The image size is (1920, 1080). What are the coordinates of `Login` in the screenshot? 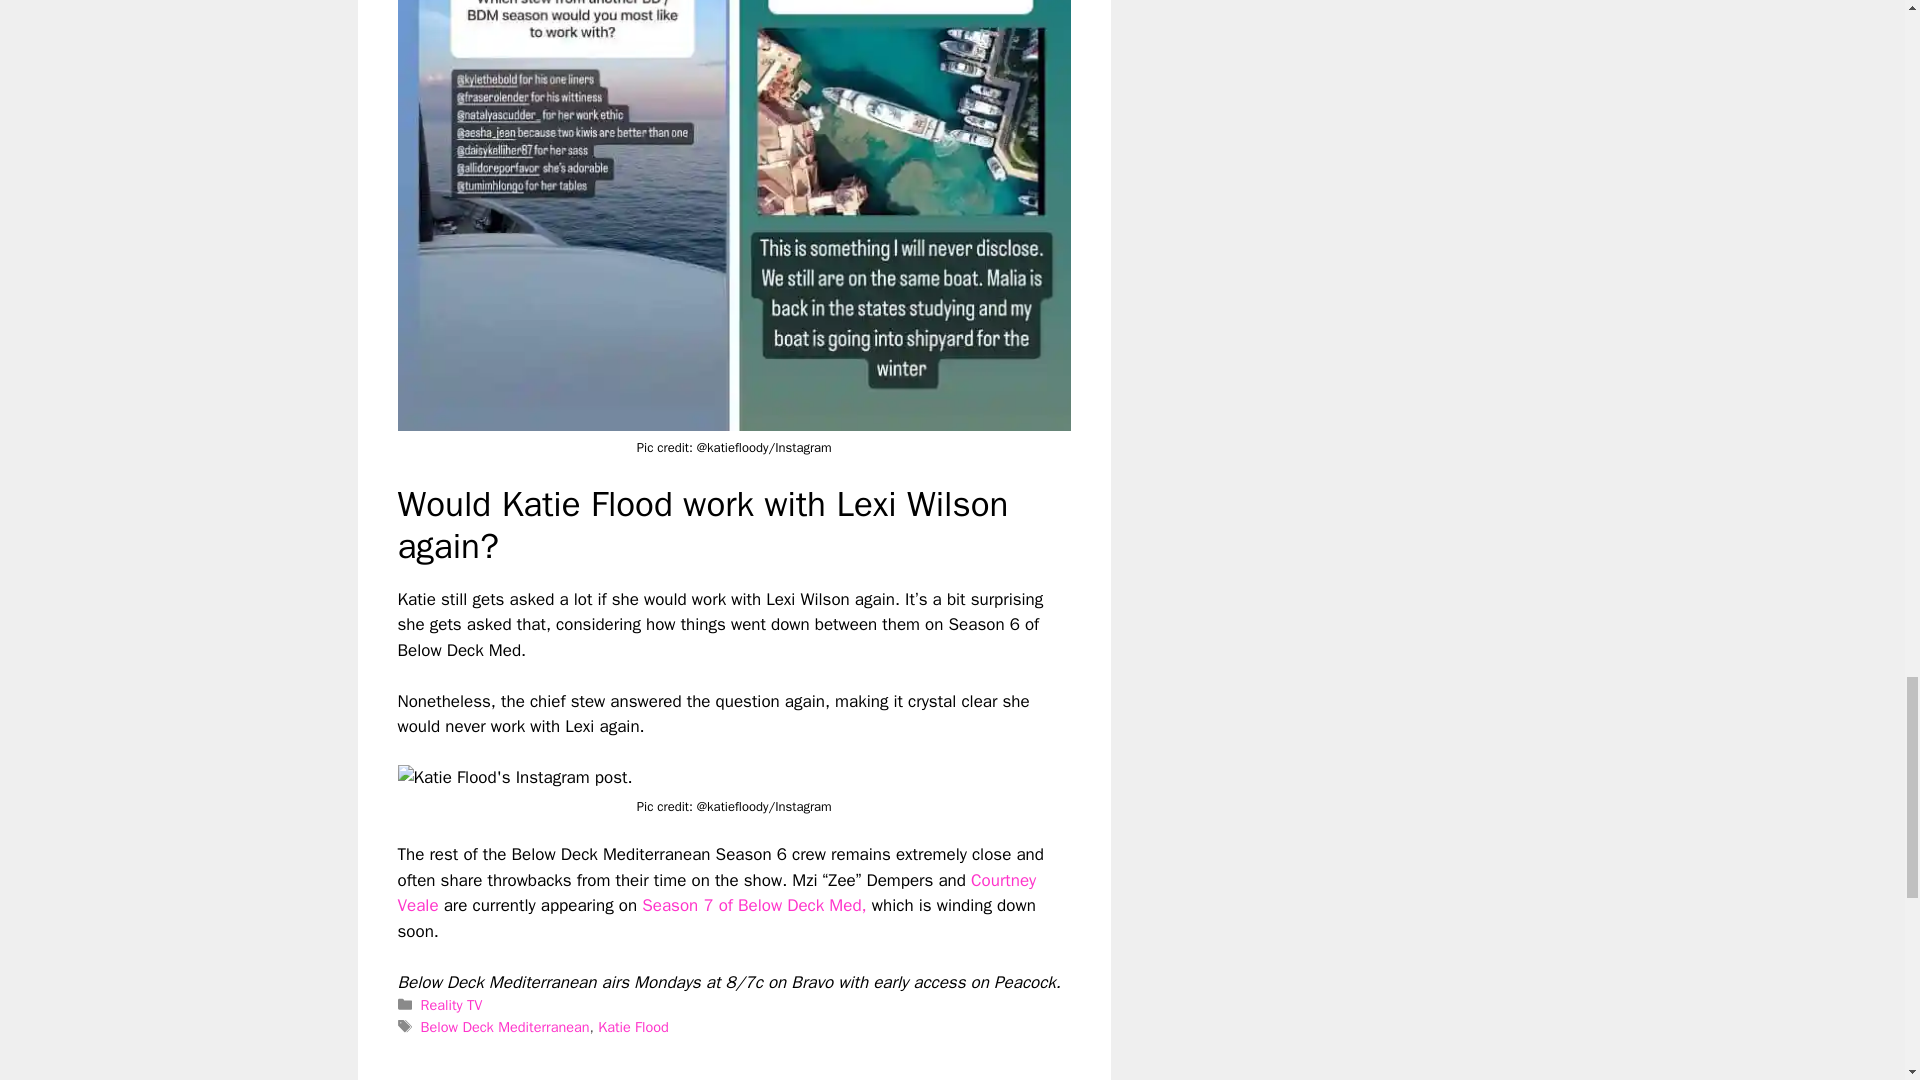 It's located at (1046, 1078).